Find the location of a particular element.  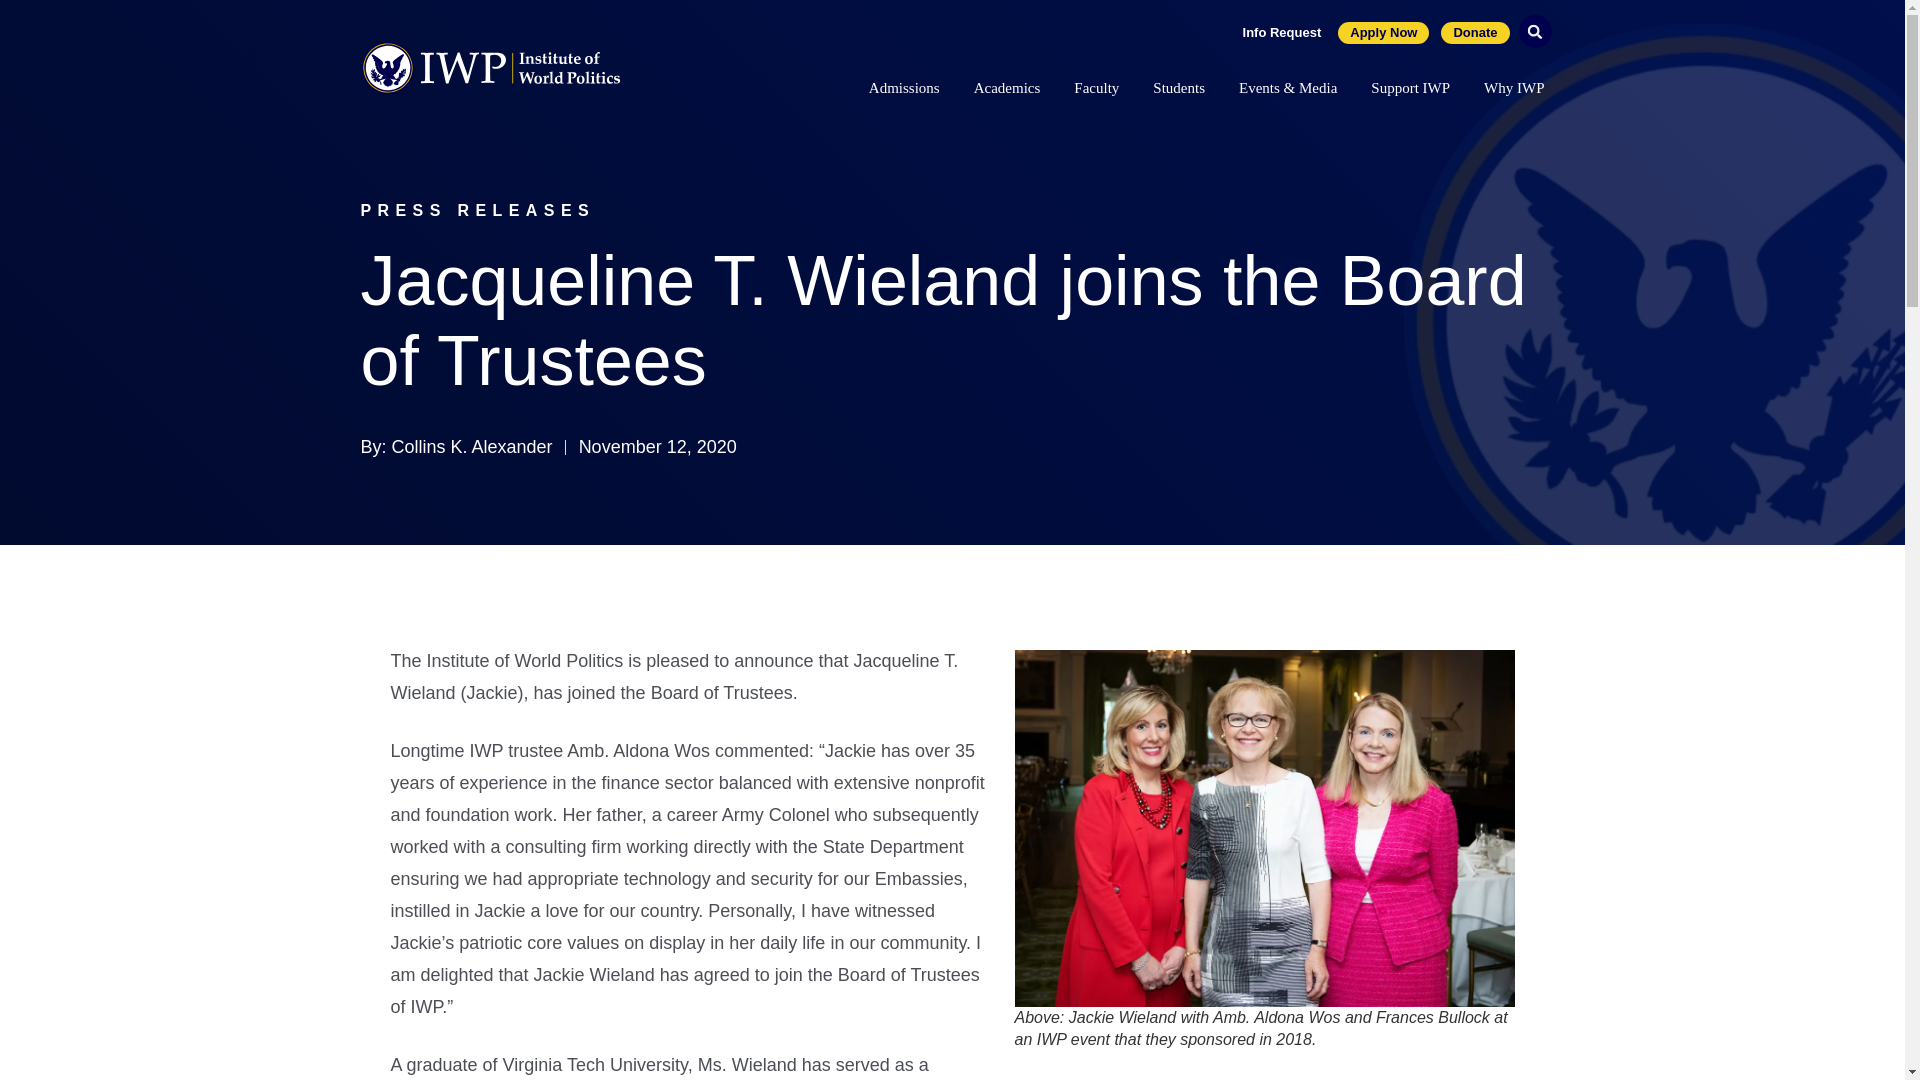

Info Request is located at coordinates (1282, 32).